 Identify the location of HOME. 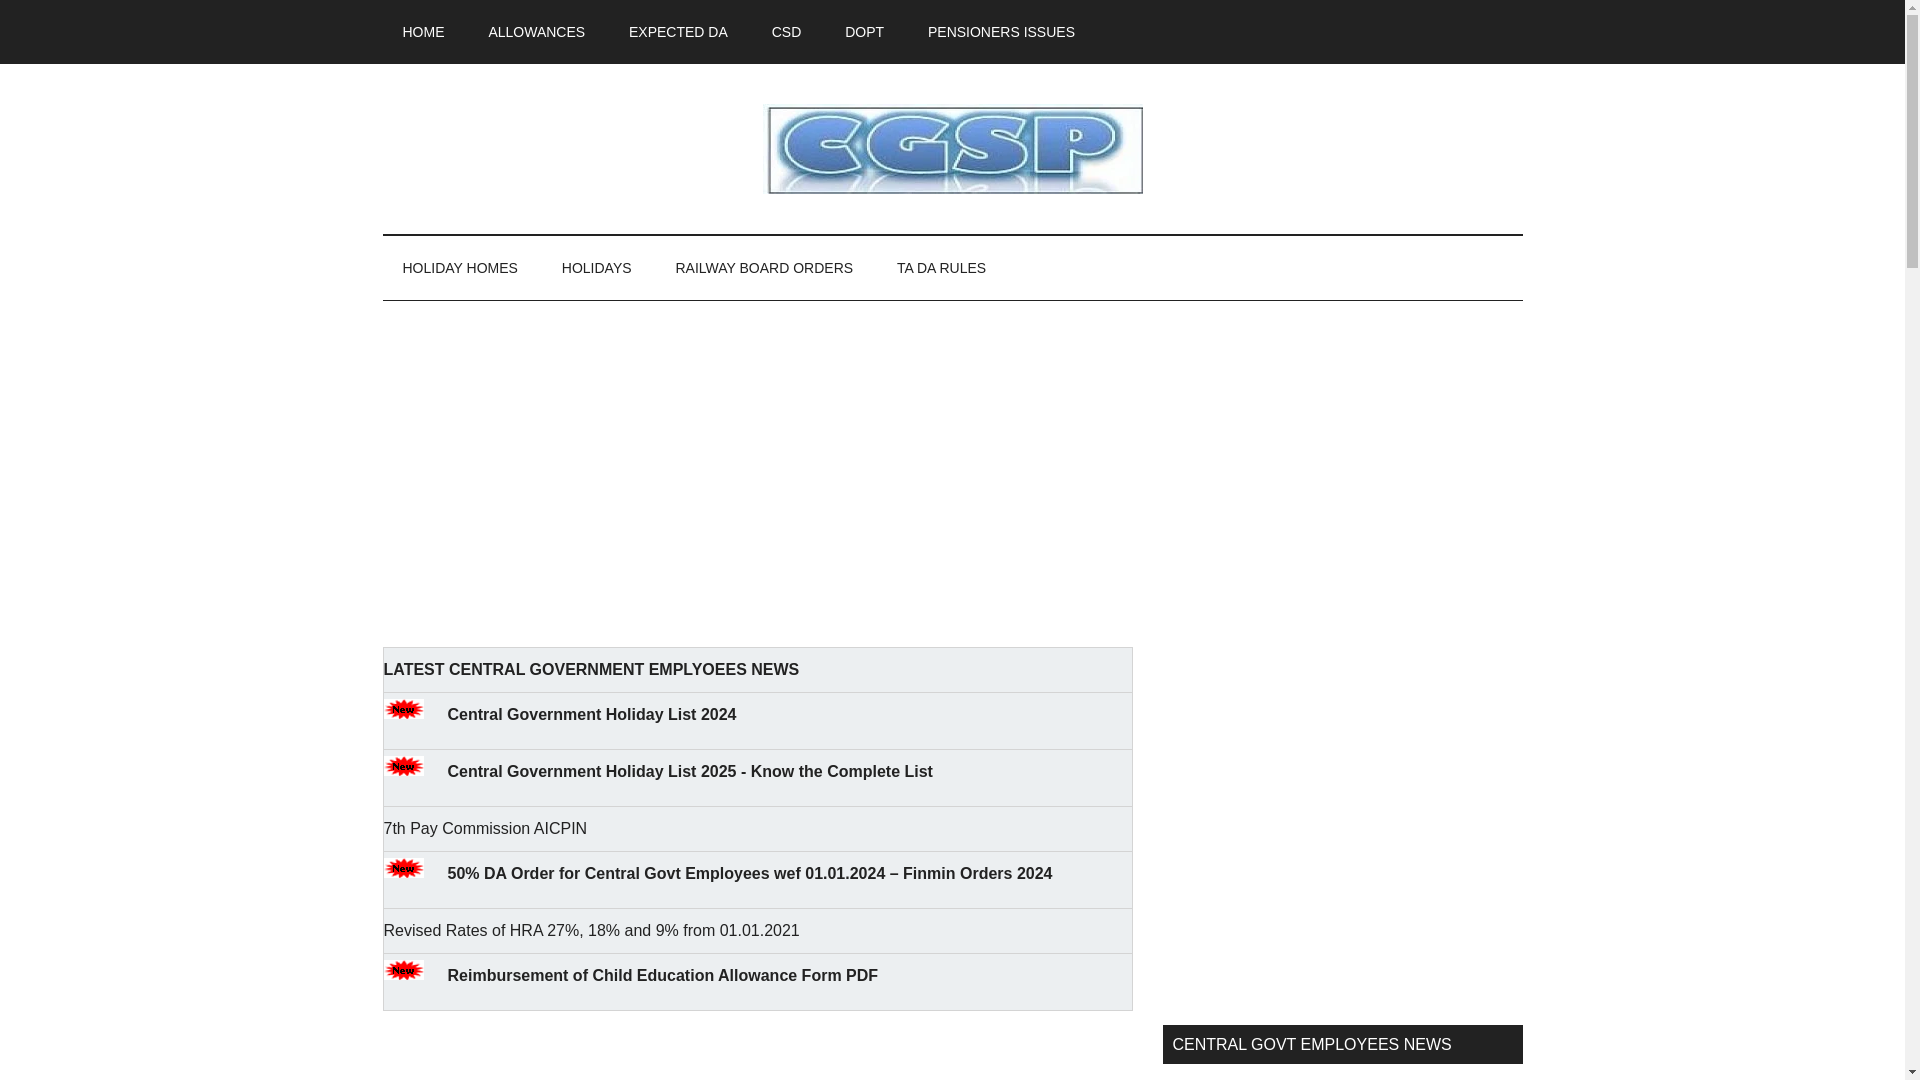
(423, 32).